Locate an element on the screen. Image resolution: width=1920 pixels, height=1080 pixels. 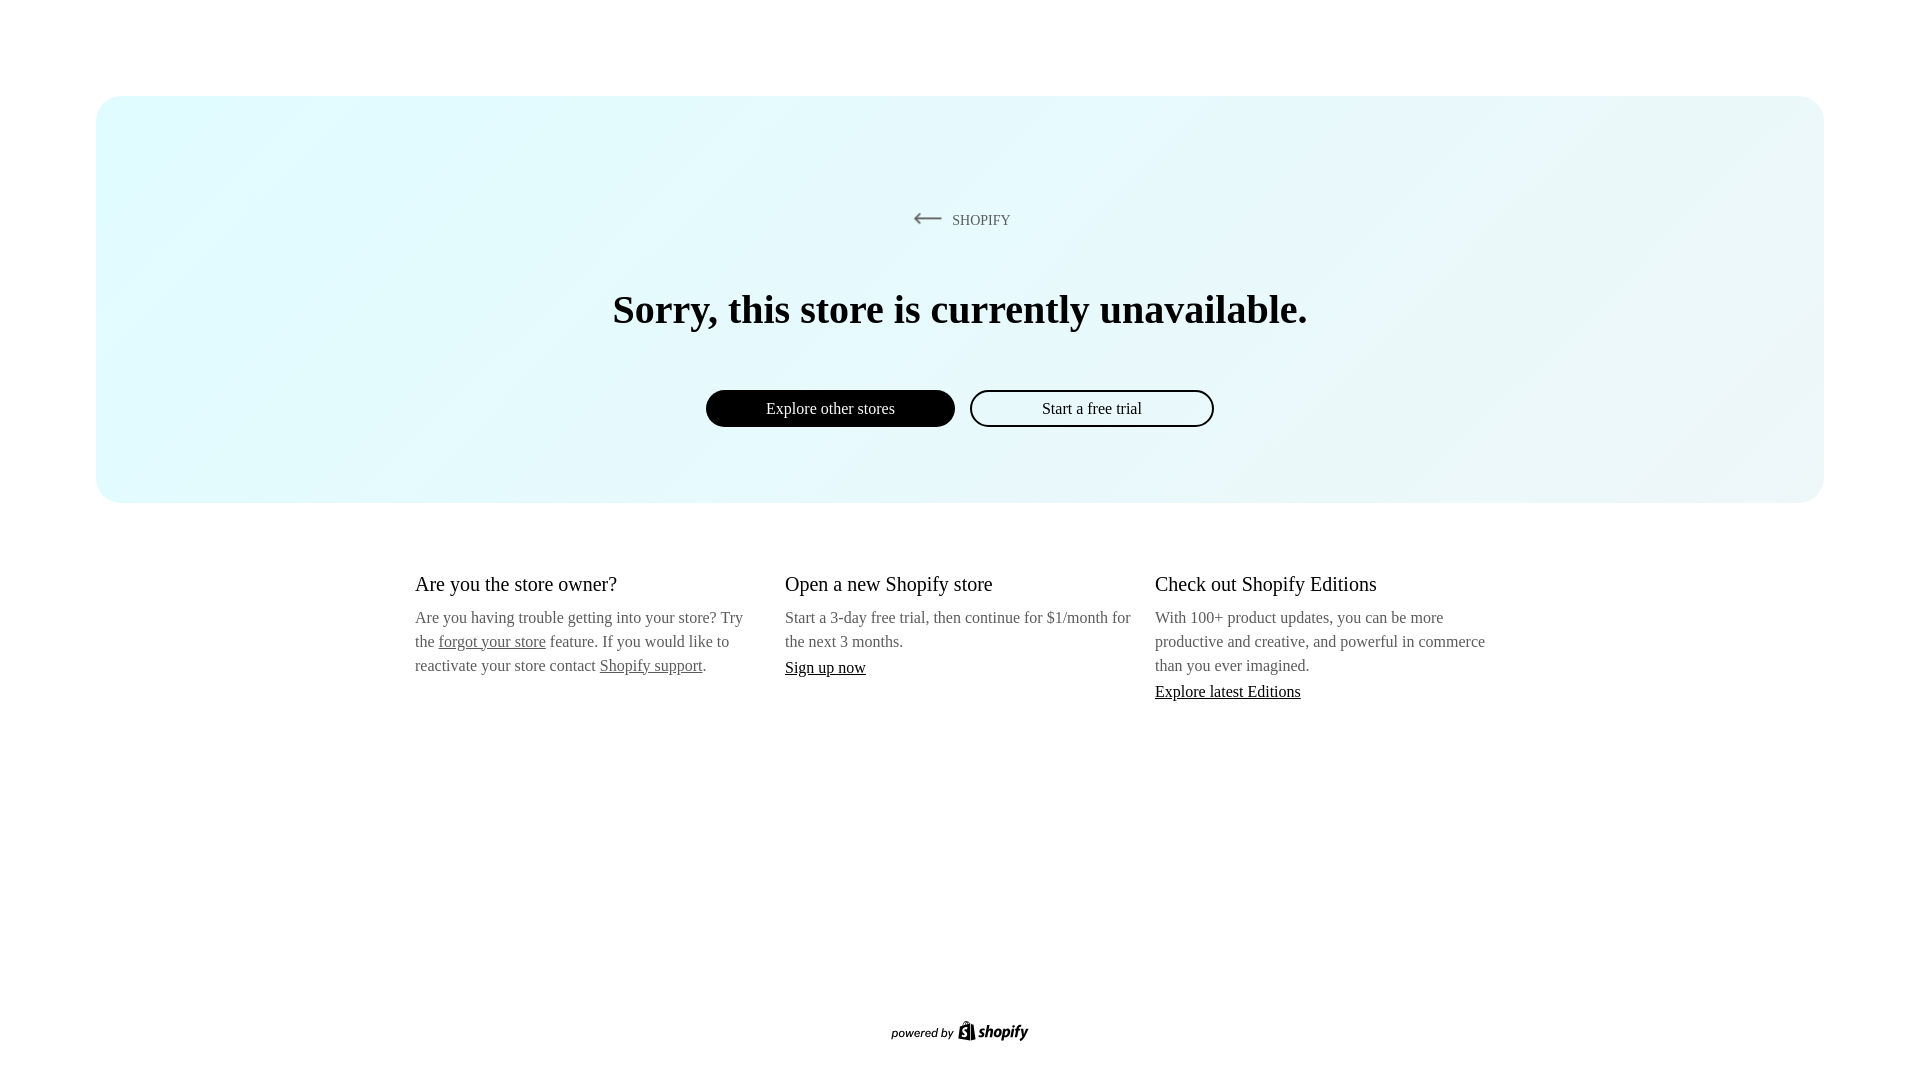
forgot your store is located at coordinates (492, 641).